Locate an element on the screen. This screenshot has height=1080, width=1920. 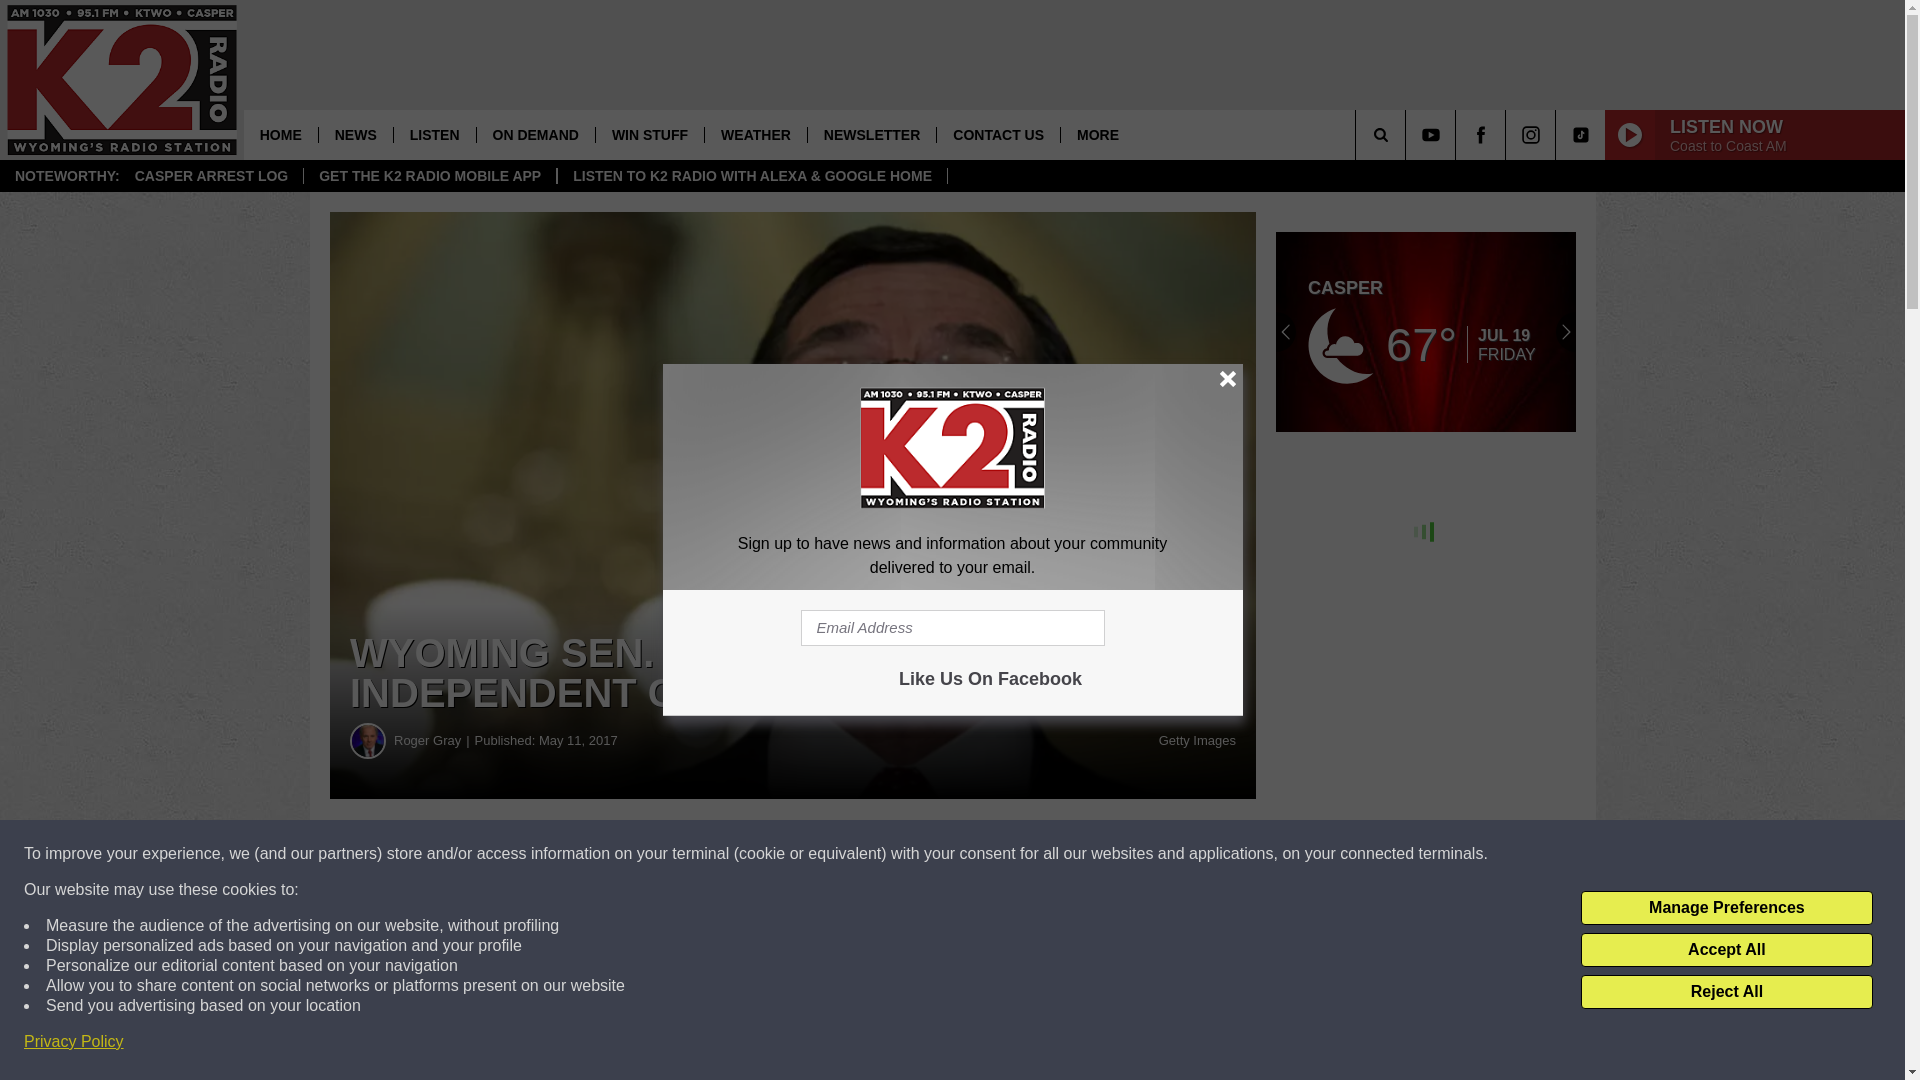
Privacy Policy is located at coordinates (74, 1042).